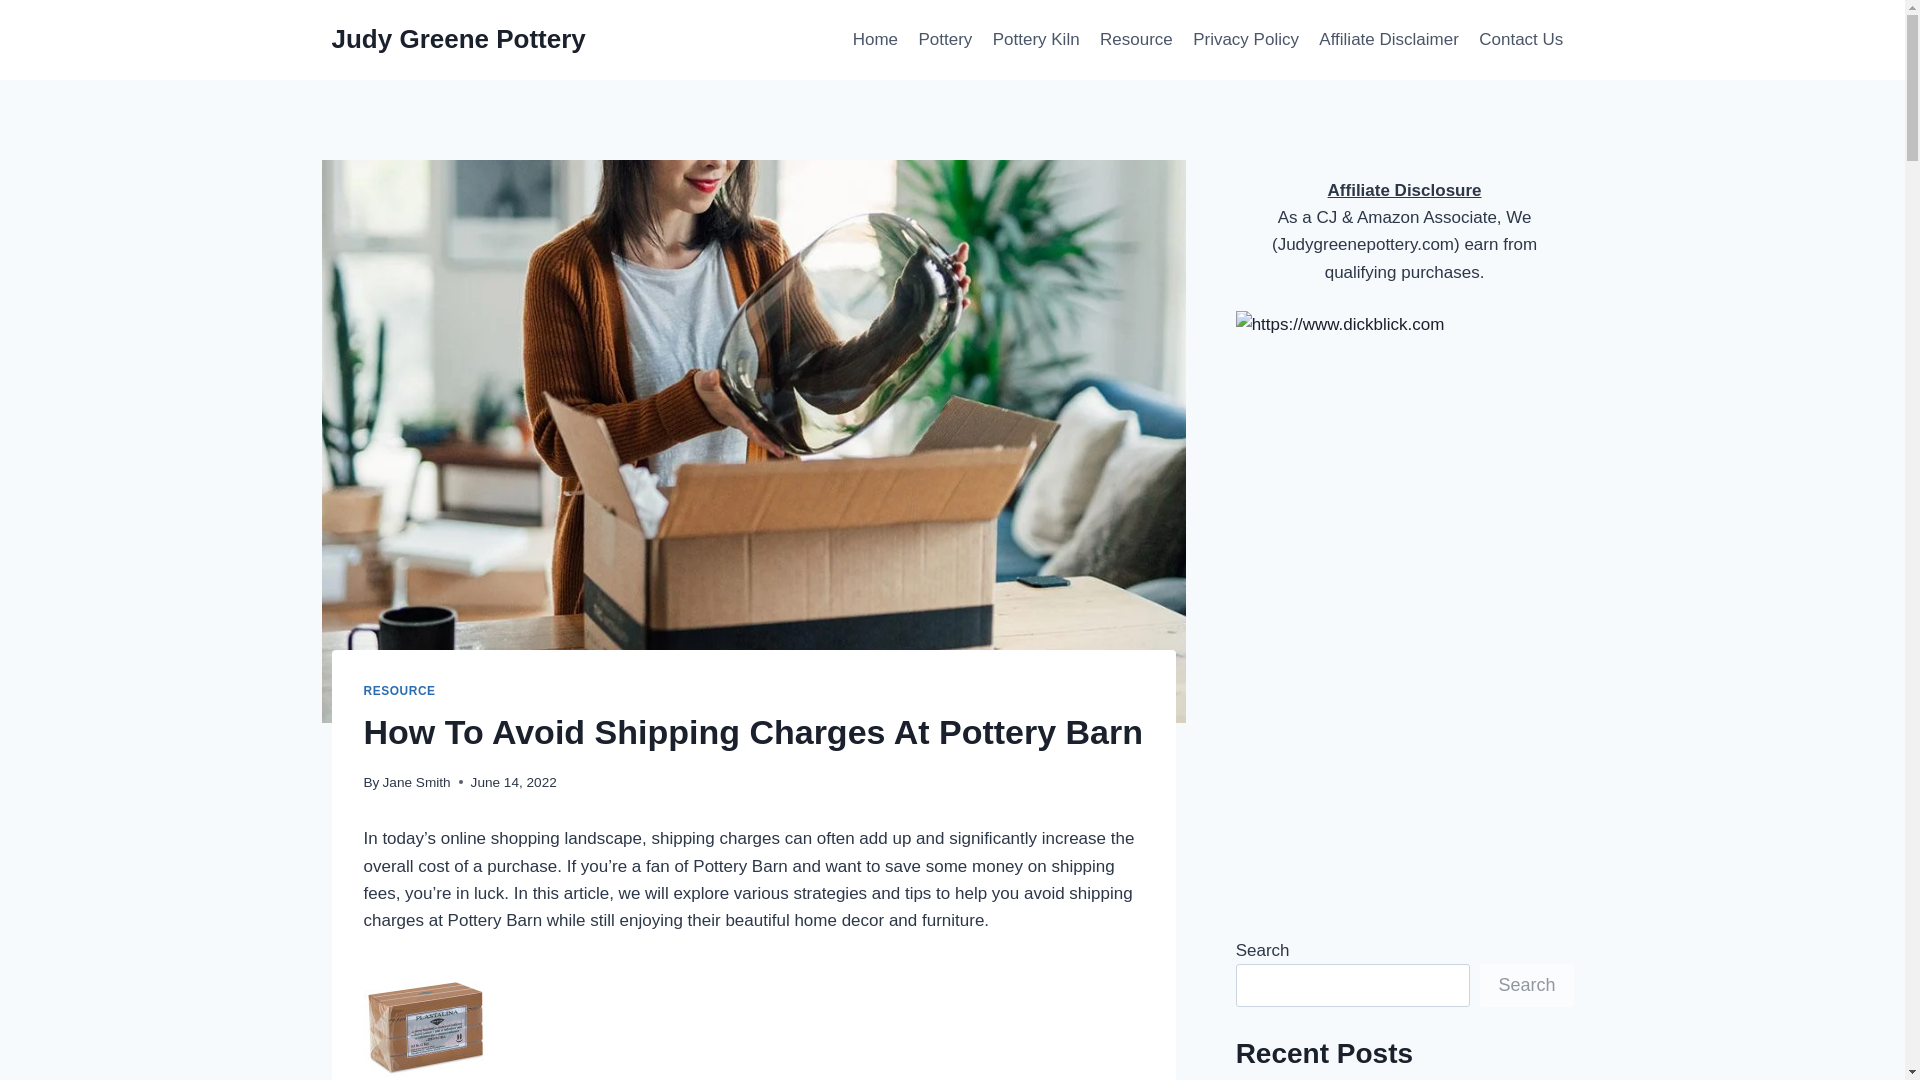 Image resolution: width=1920 pixels, height=1080 pixels. Describe the element at coordinates (458, 39) in the screenshot. I see `Judy Greene Pottery` at that location.